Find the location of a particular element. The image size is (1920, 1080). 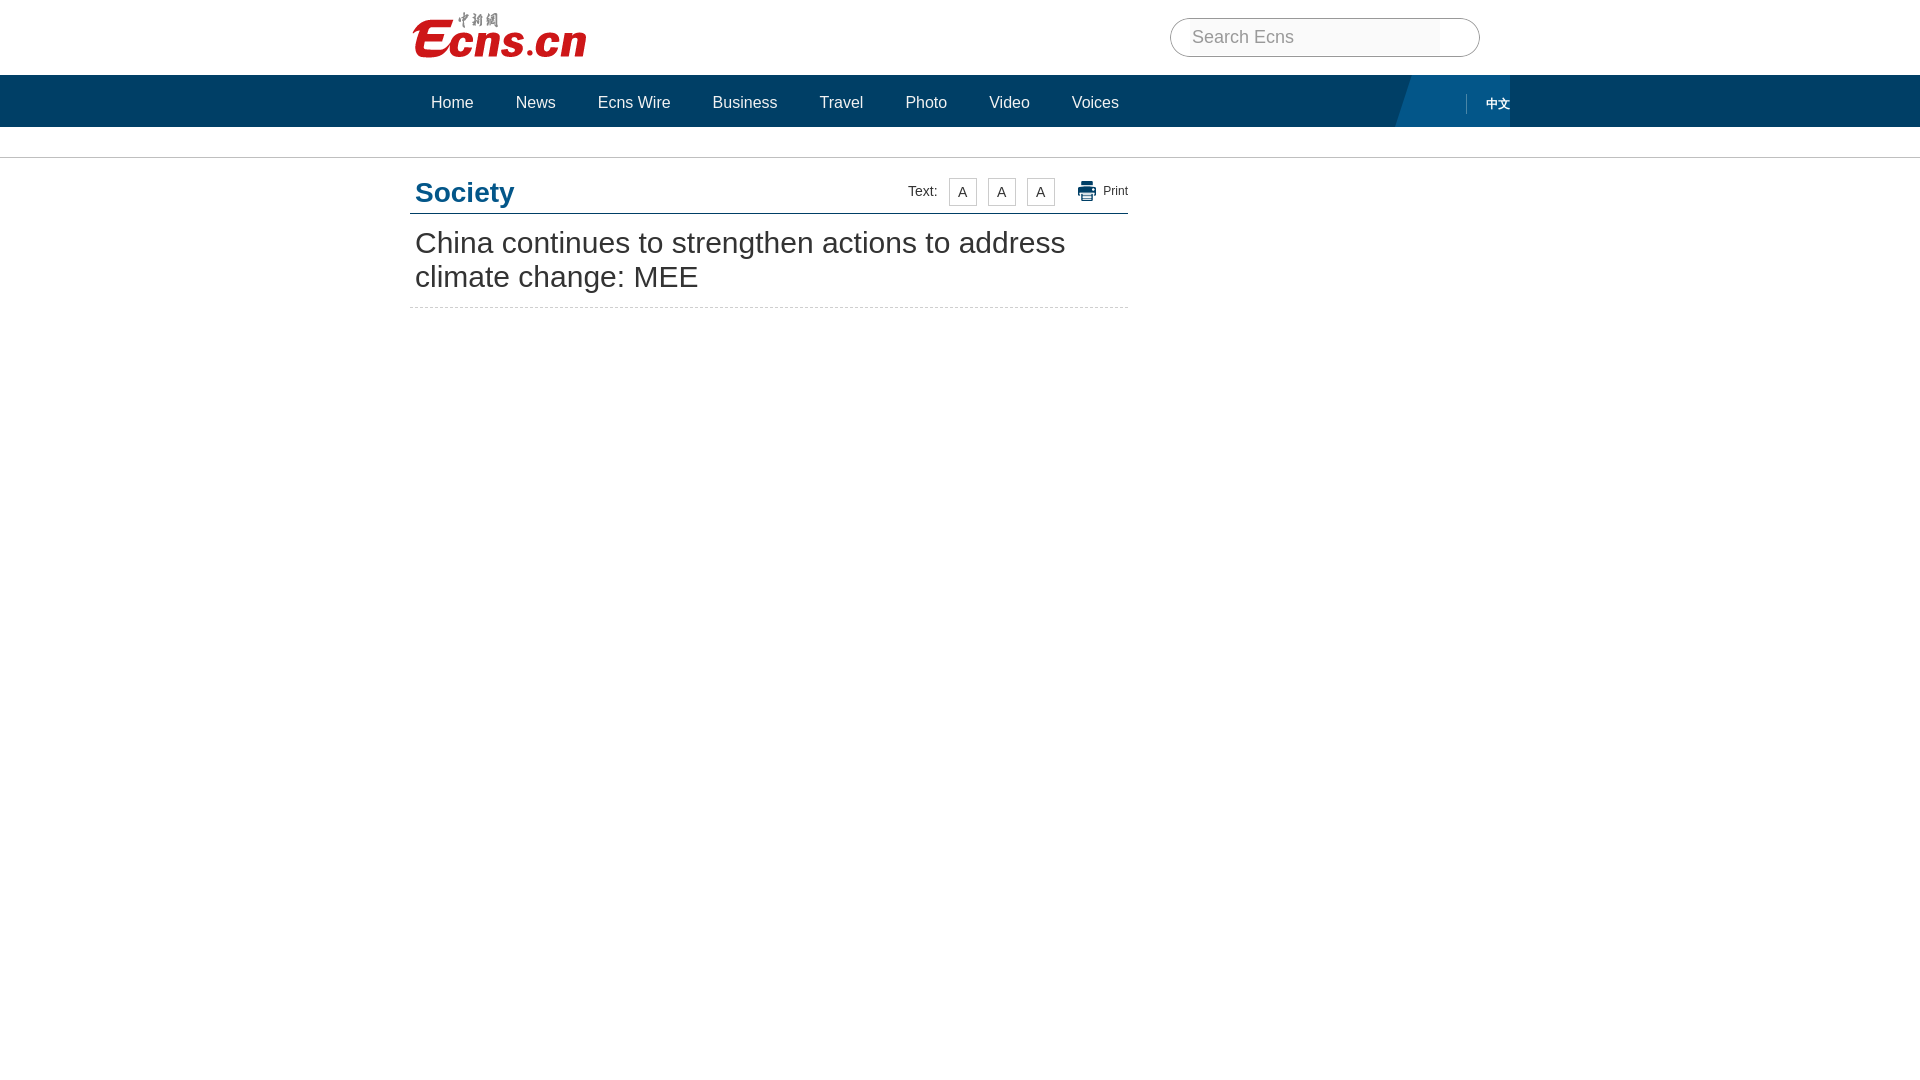

Search Ecns is located at coordinates (1315, 37).